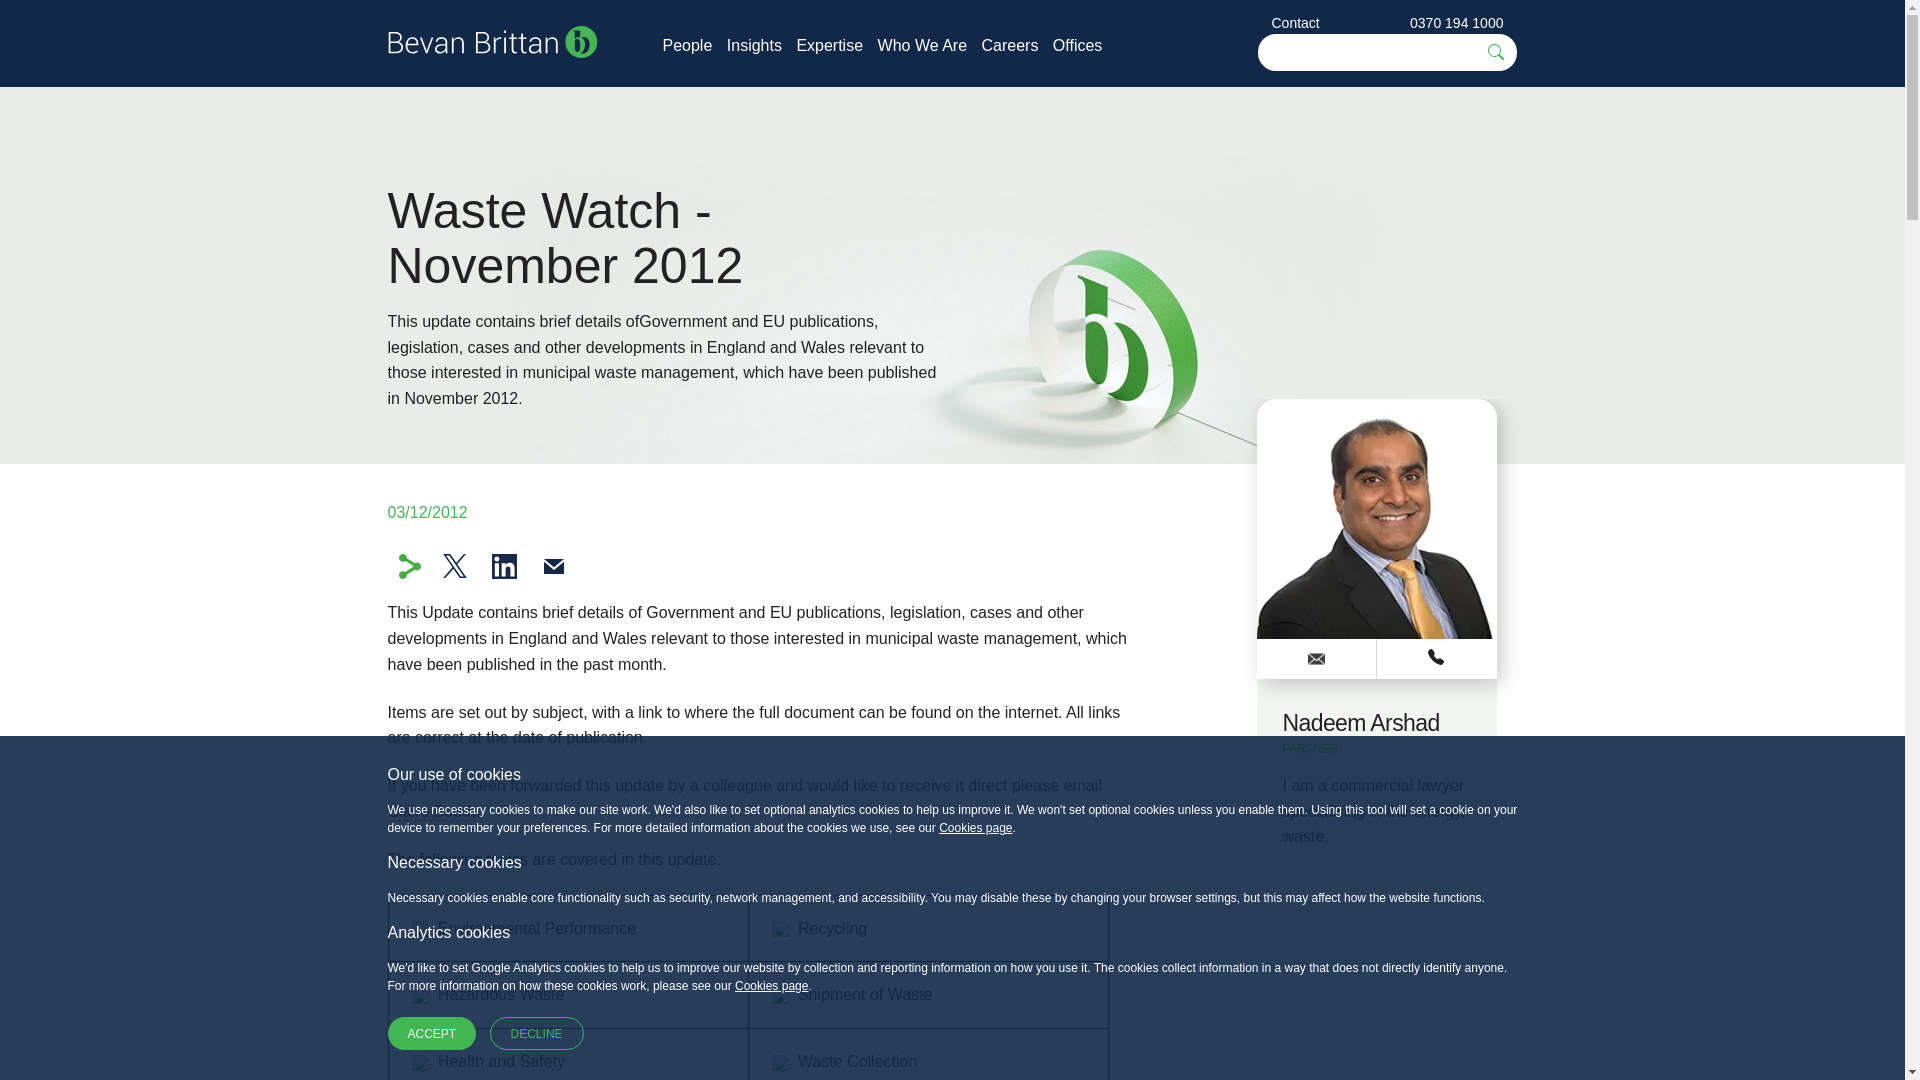 Image resolution: width=1920 pixels, height=1080 pixels. Describe the element at coordinates (832, 928) in the screenshot. I see `Recycling` at that location.